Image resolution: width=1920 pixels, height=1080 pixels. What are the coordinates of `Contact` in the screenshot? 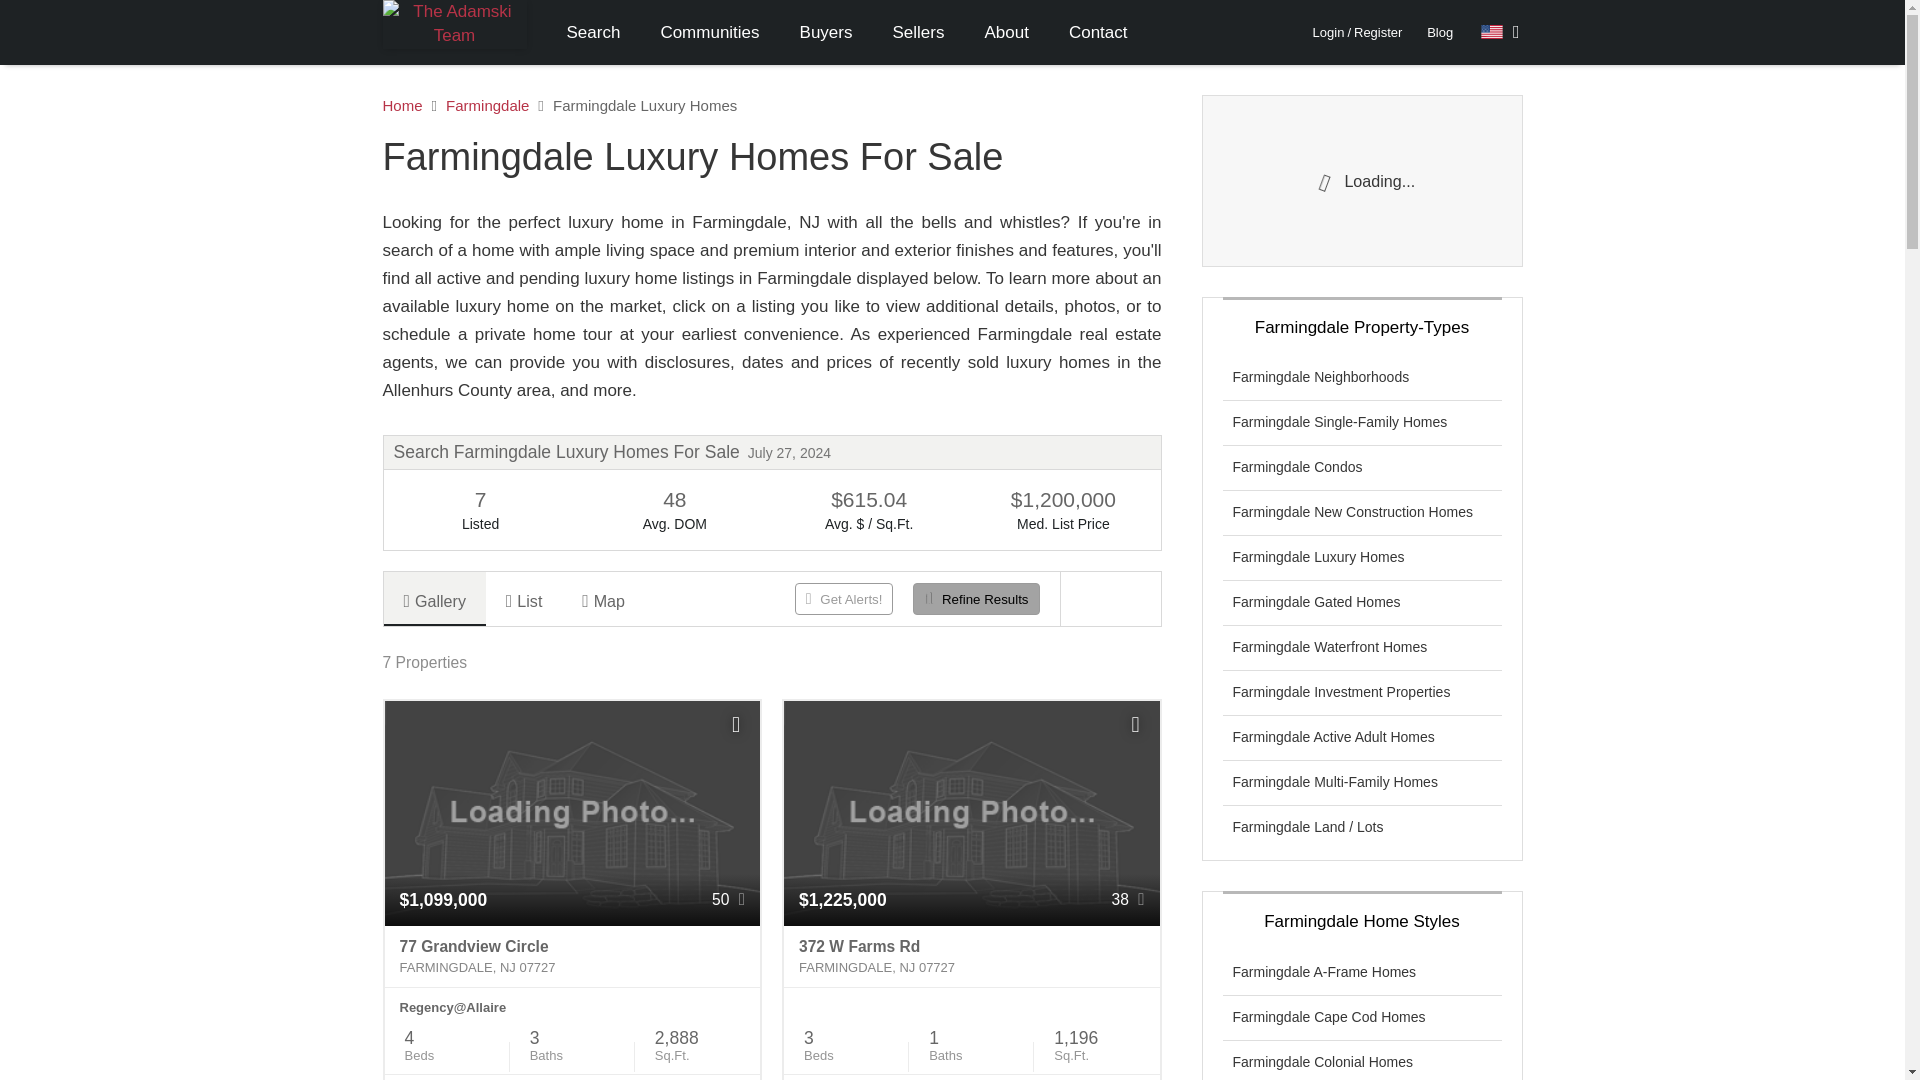 It's located at (1098, 32).